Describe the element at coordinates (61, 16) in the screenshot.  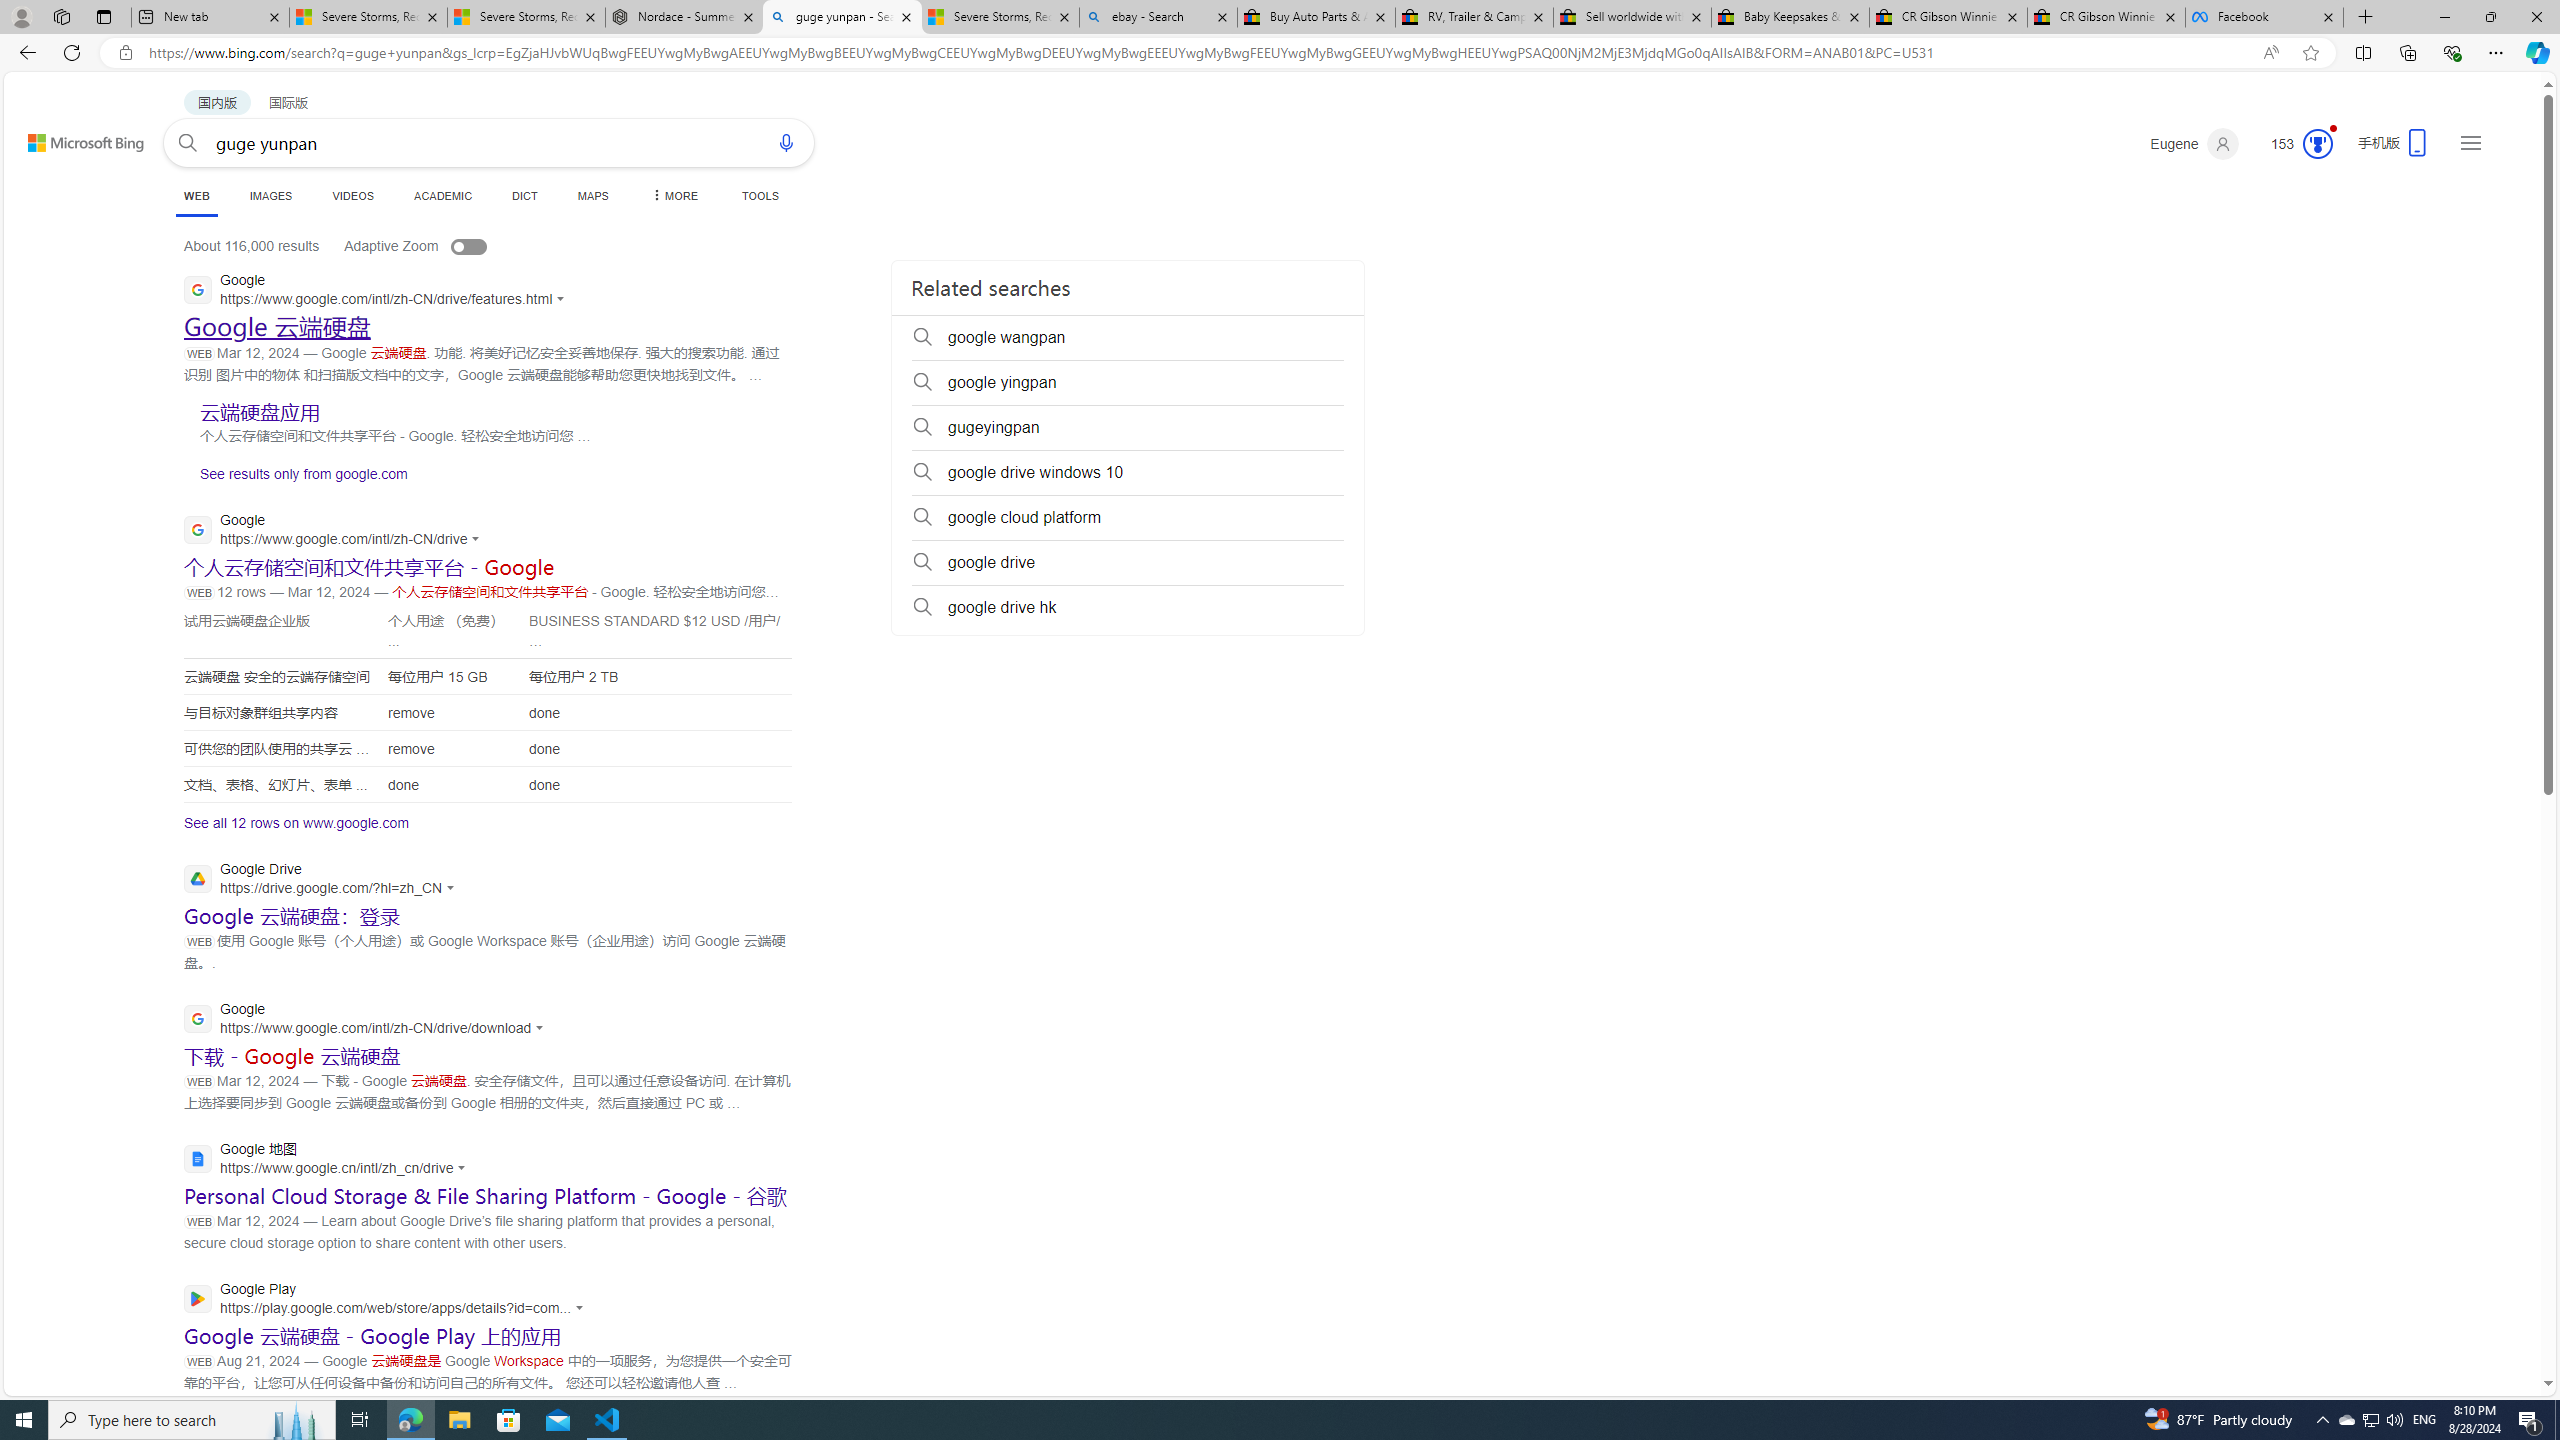
I see `Workspaces` at that location.